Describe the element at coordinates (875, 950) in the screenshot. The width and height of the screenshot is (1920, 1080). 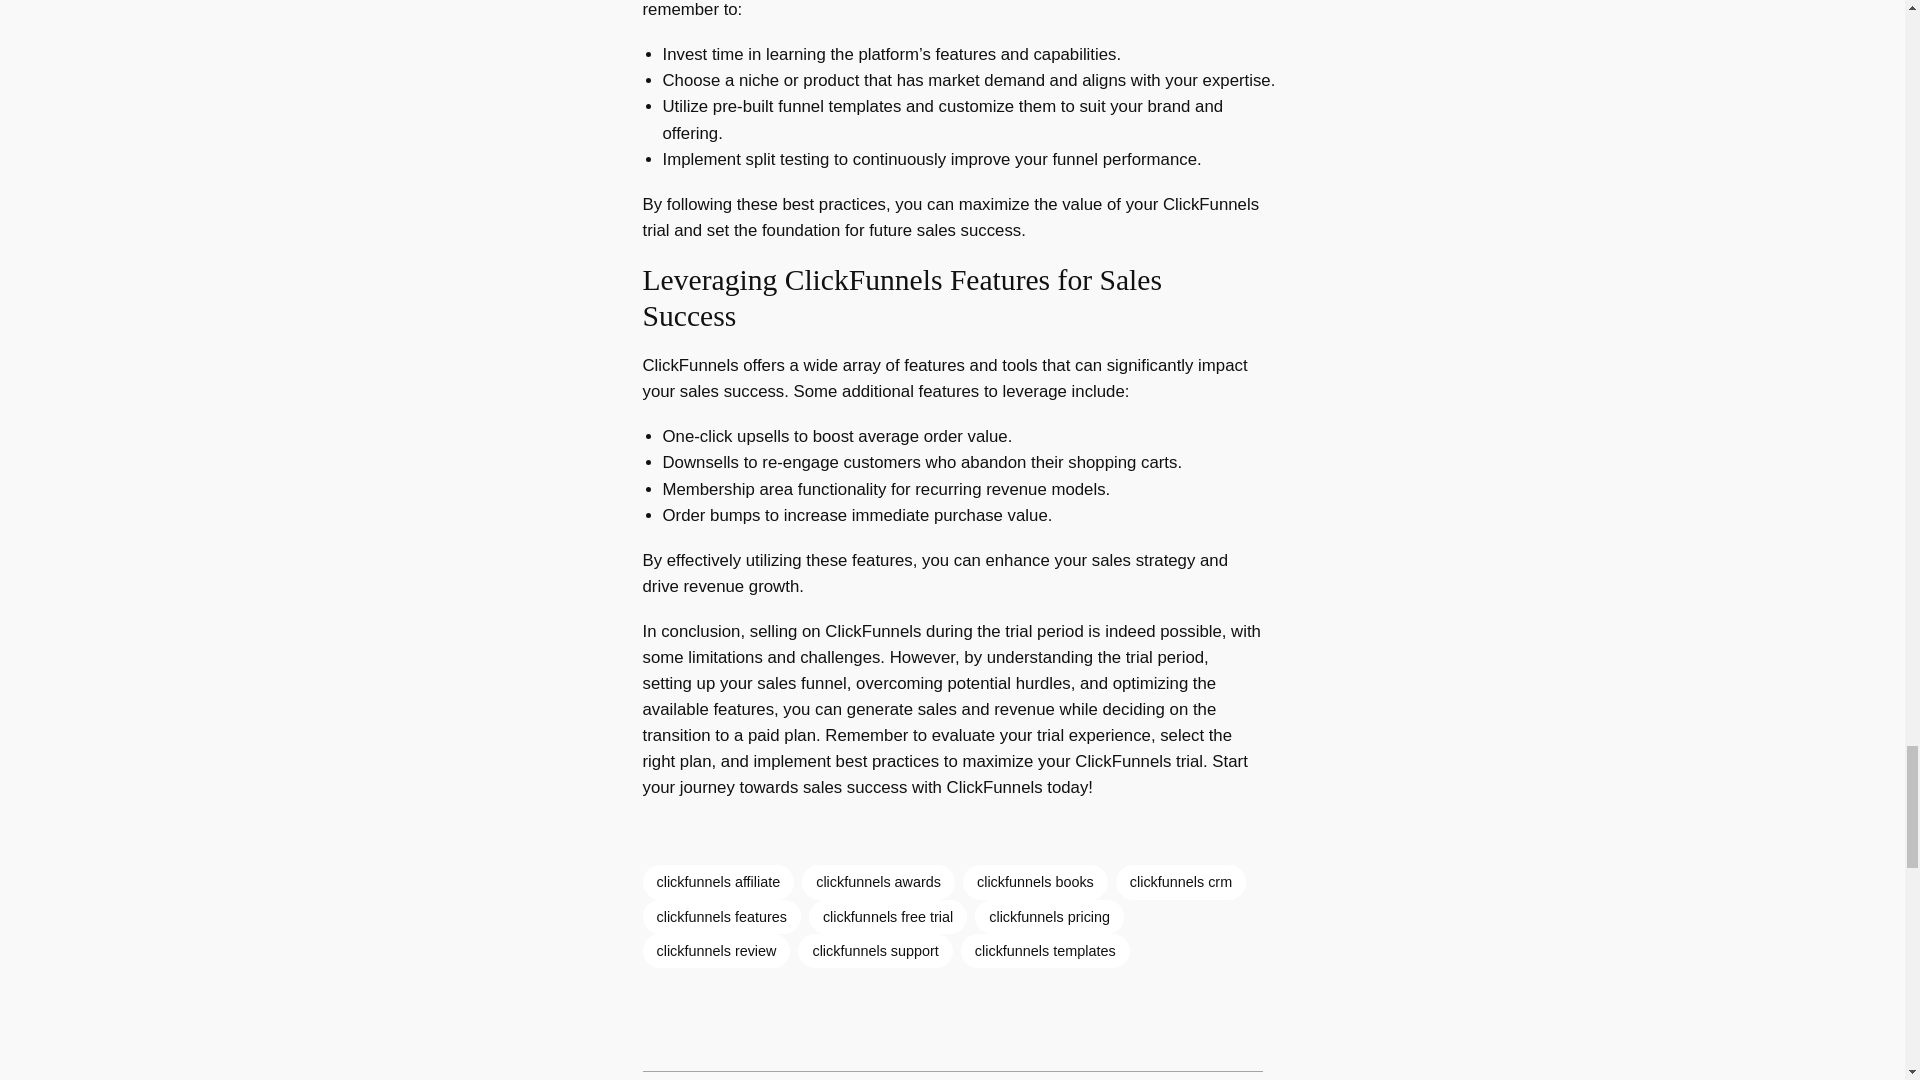
I see `clickfunnels support` at that location.